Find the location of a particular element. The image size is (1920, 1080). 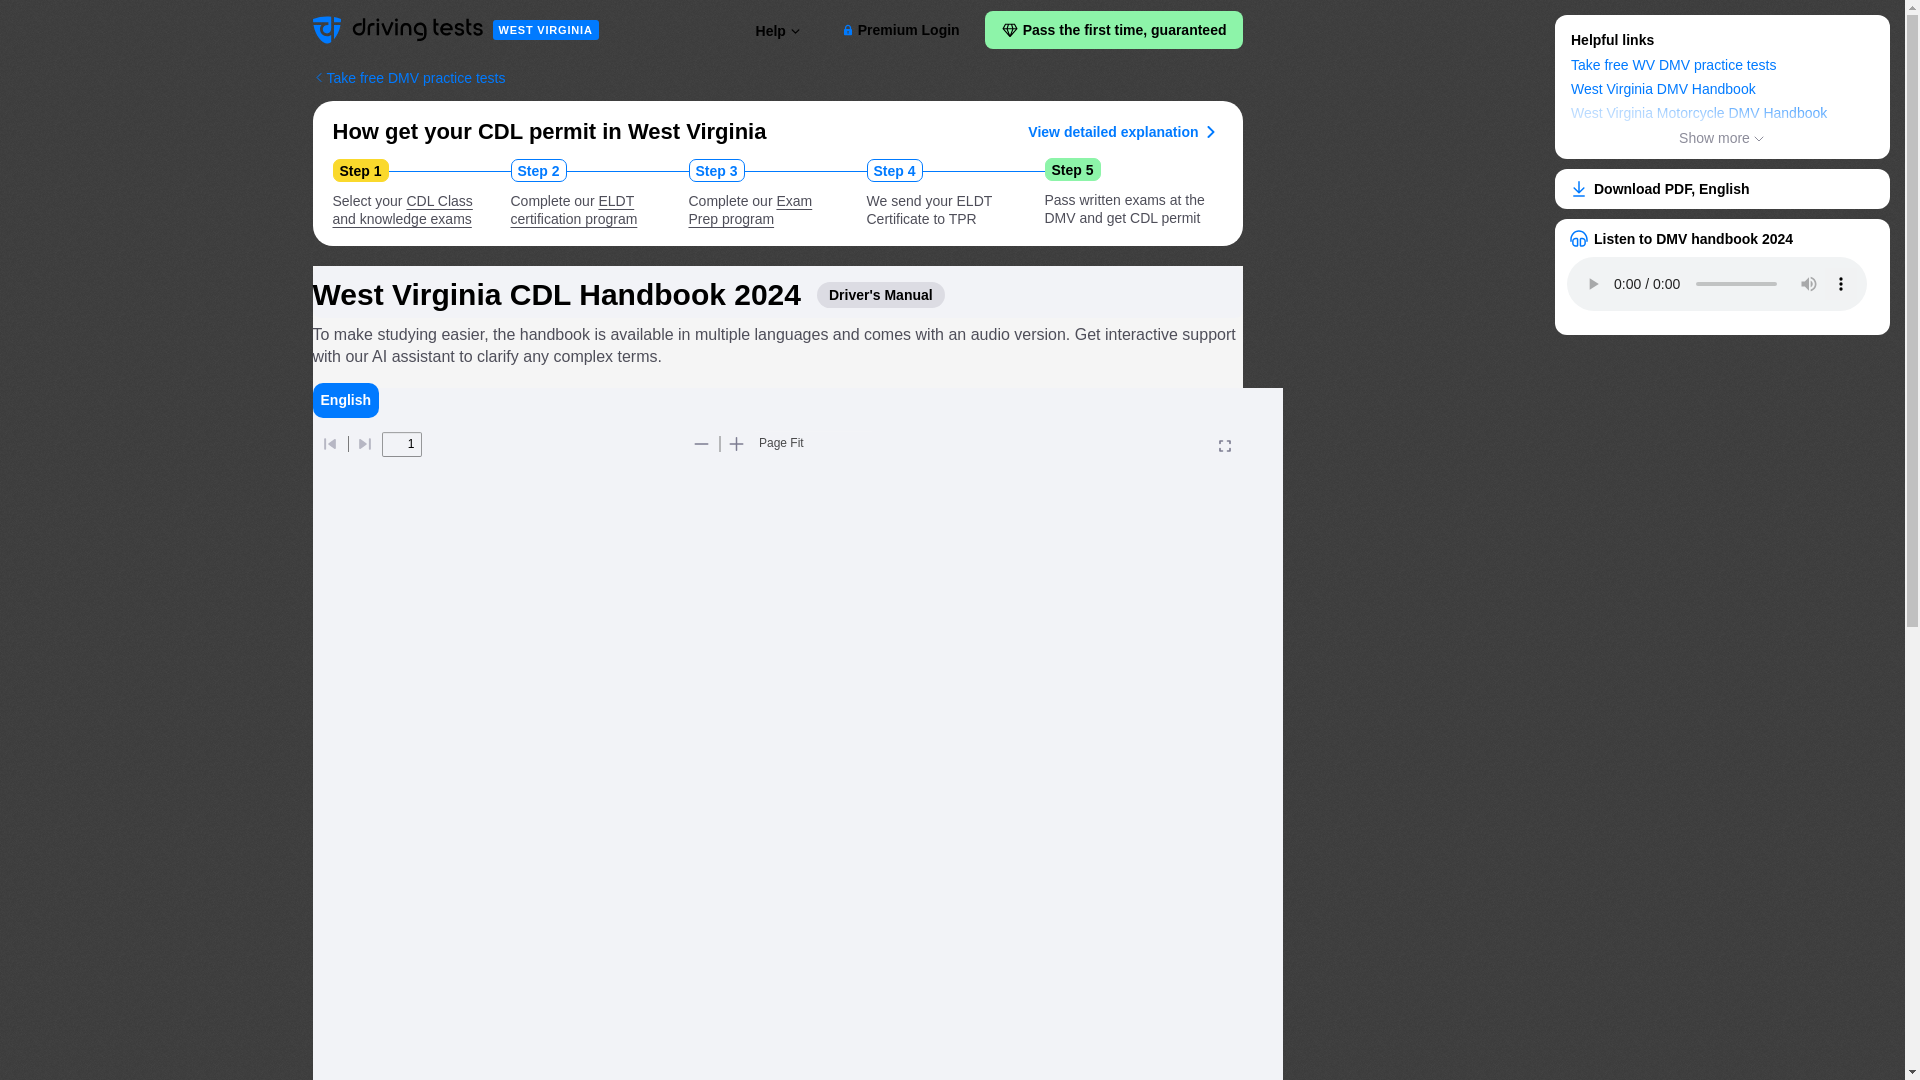

Download PDF, English is located at coordinates (402, 210).